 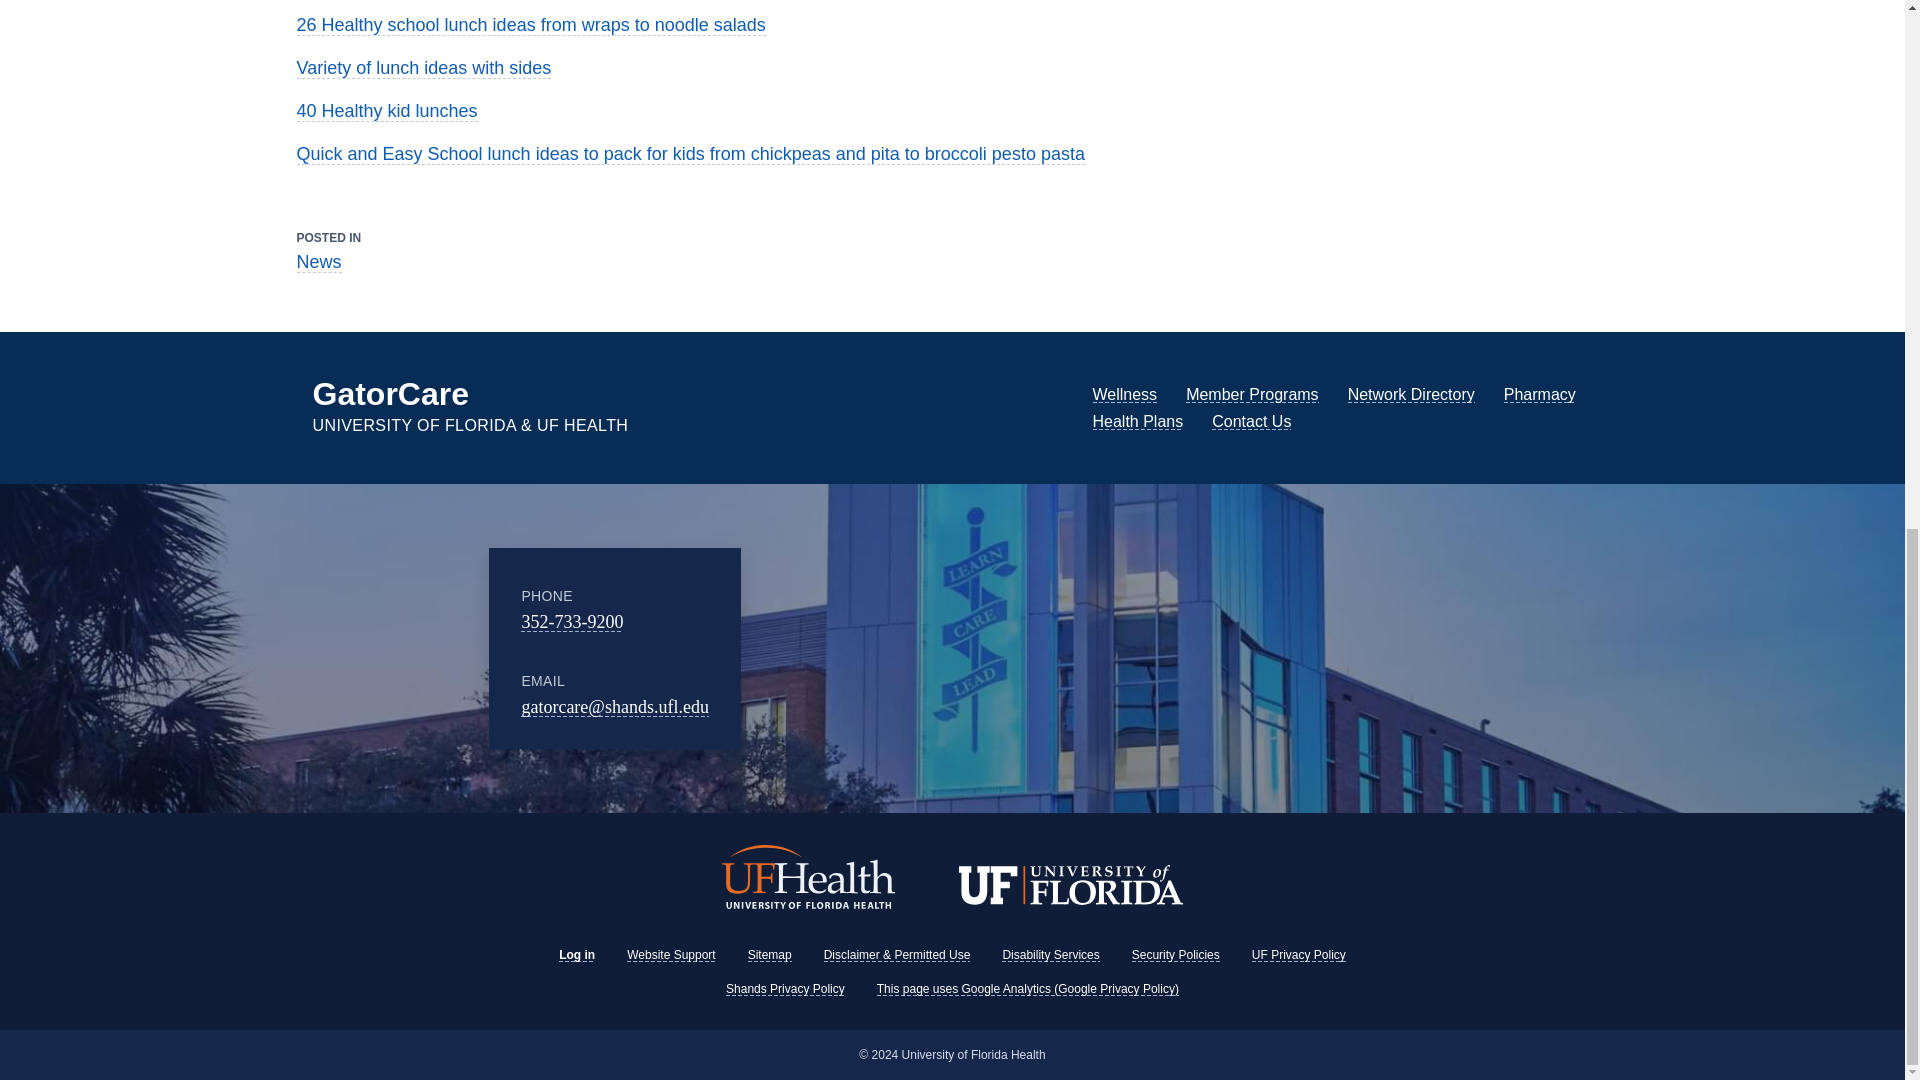 What do you see at coordinates (770, 955) in the screenshot?
I see `Sitemap` at bounding box center [770, 955].